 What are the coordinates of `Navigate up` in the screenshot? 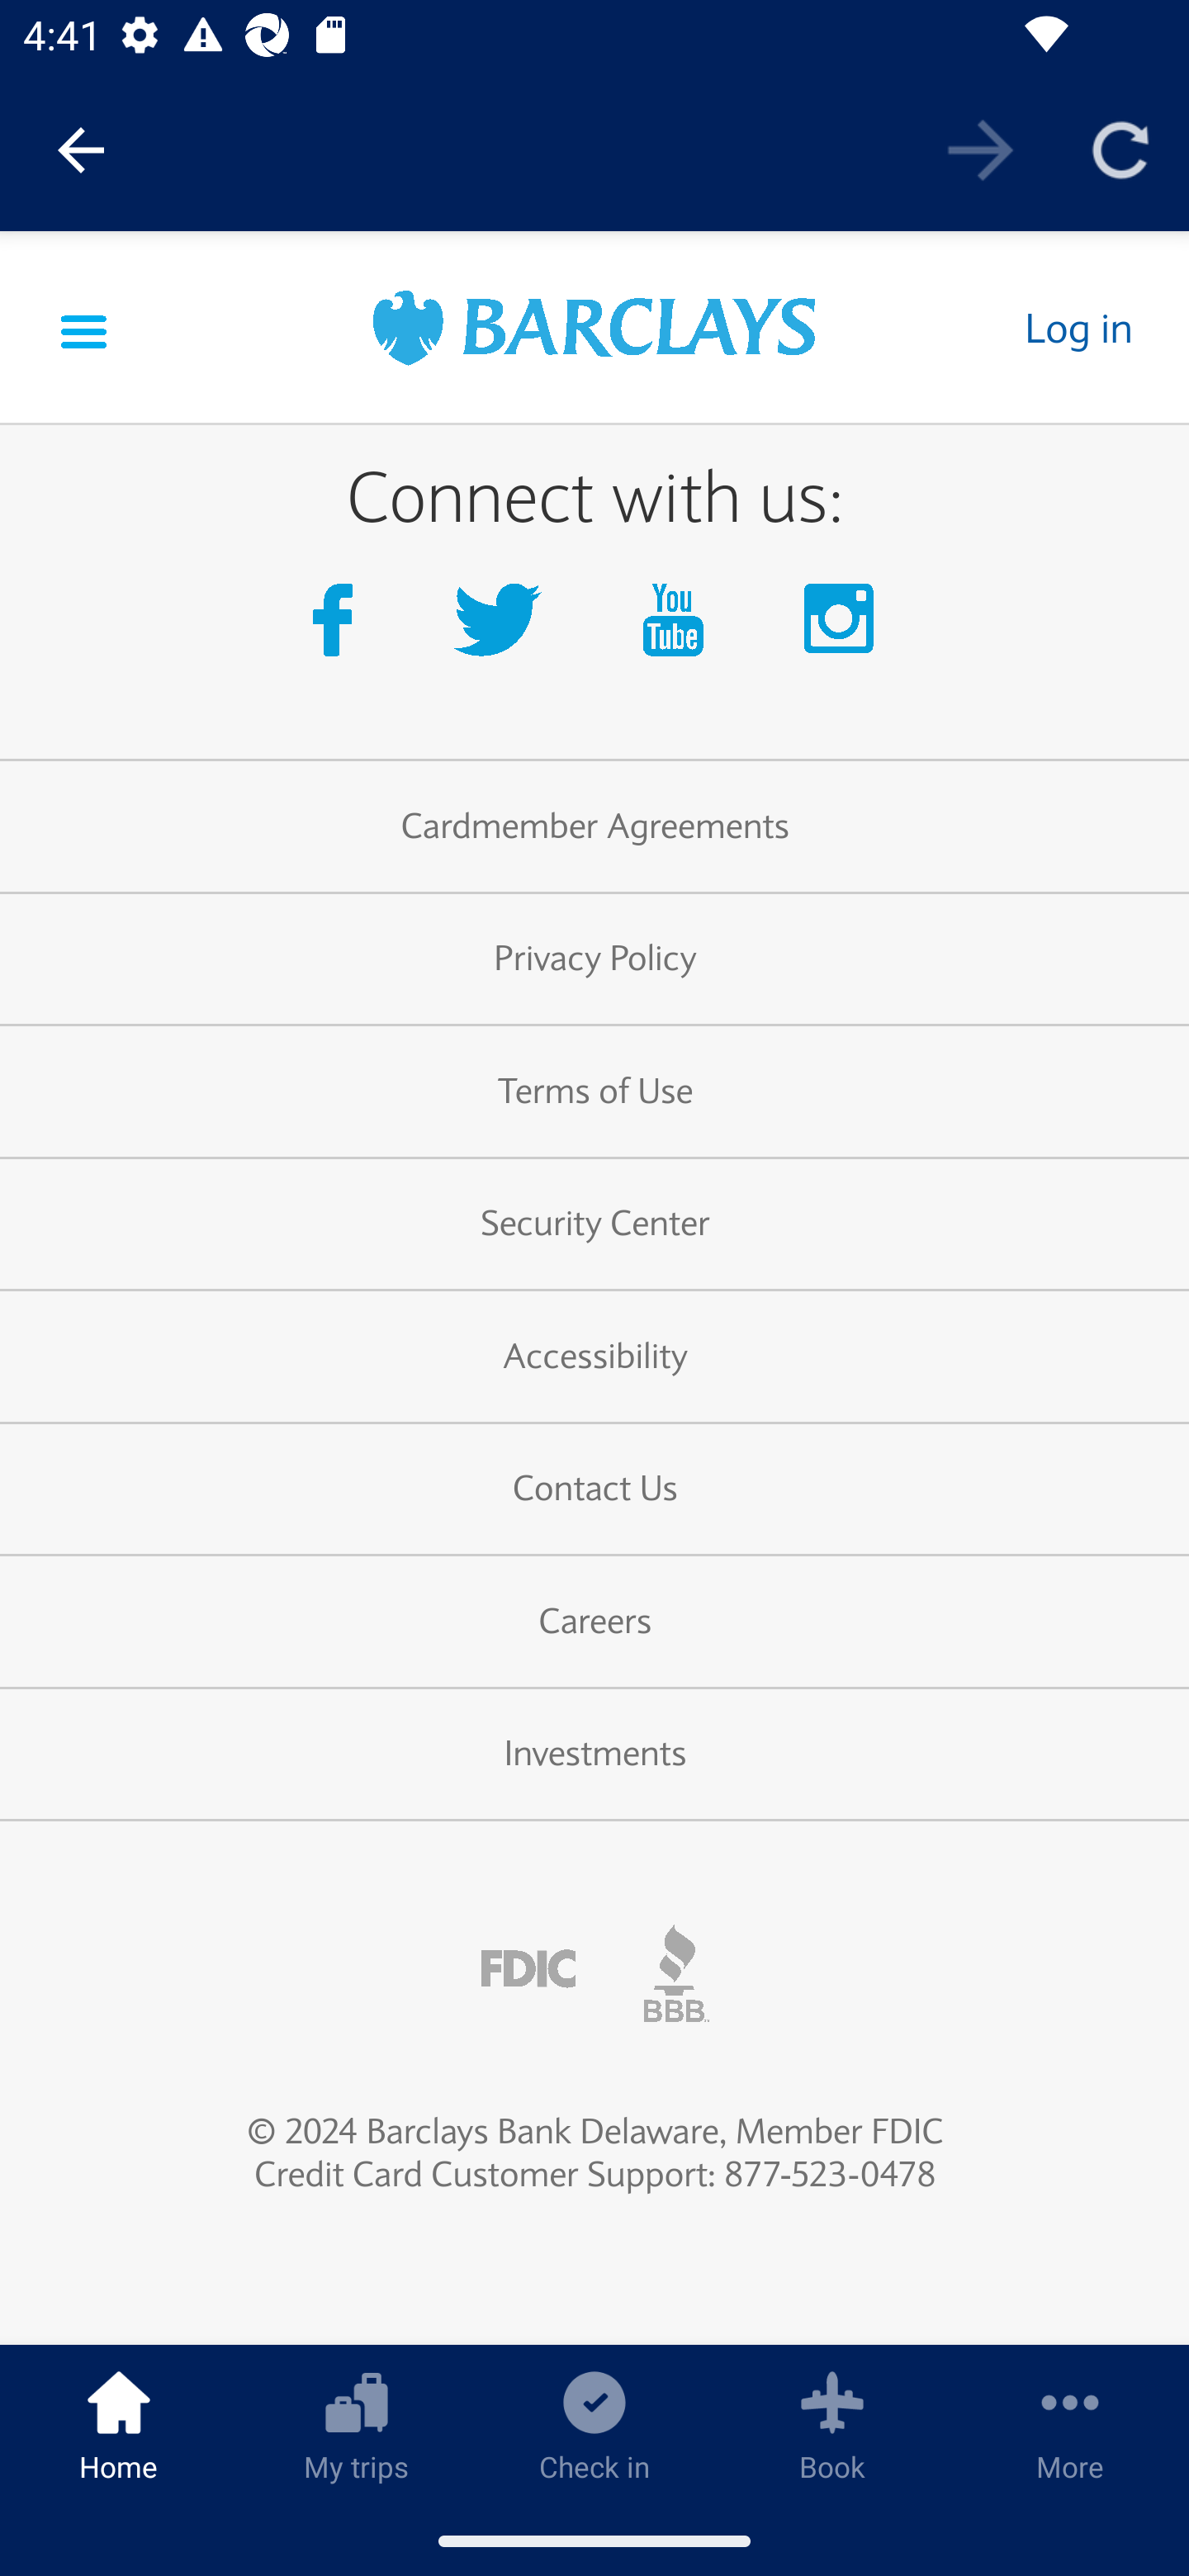 It's located at (81, 150).